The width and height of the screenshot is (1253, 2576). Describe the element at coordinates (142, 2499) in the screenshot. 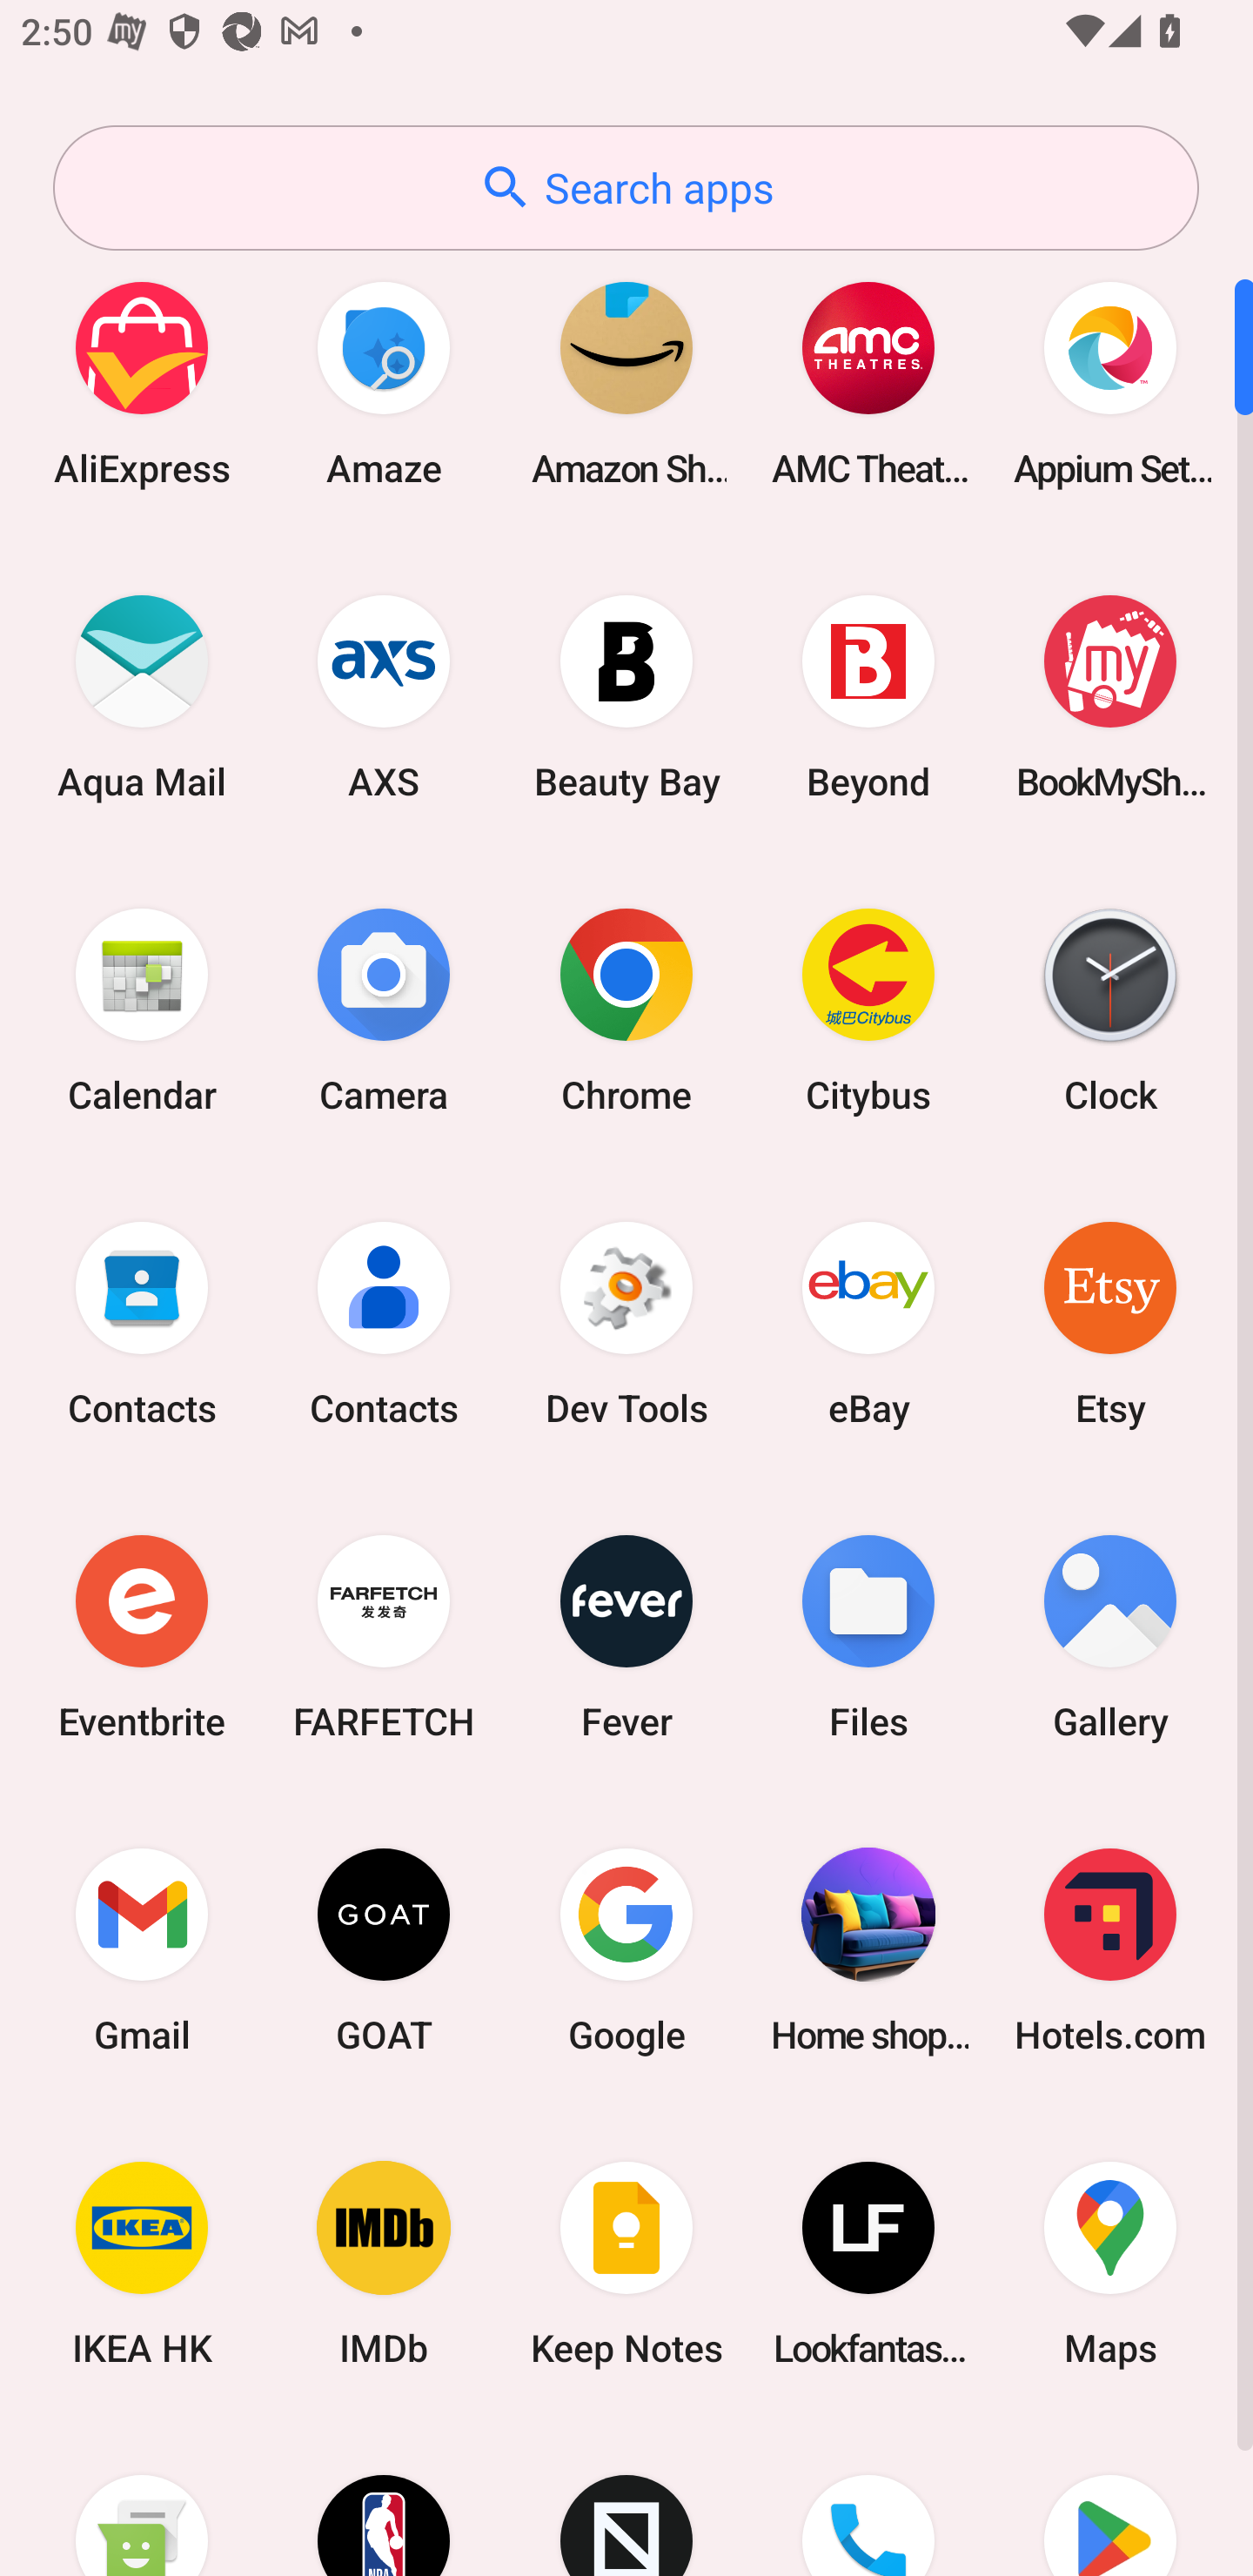

I see `Messaging` at that location.